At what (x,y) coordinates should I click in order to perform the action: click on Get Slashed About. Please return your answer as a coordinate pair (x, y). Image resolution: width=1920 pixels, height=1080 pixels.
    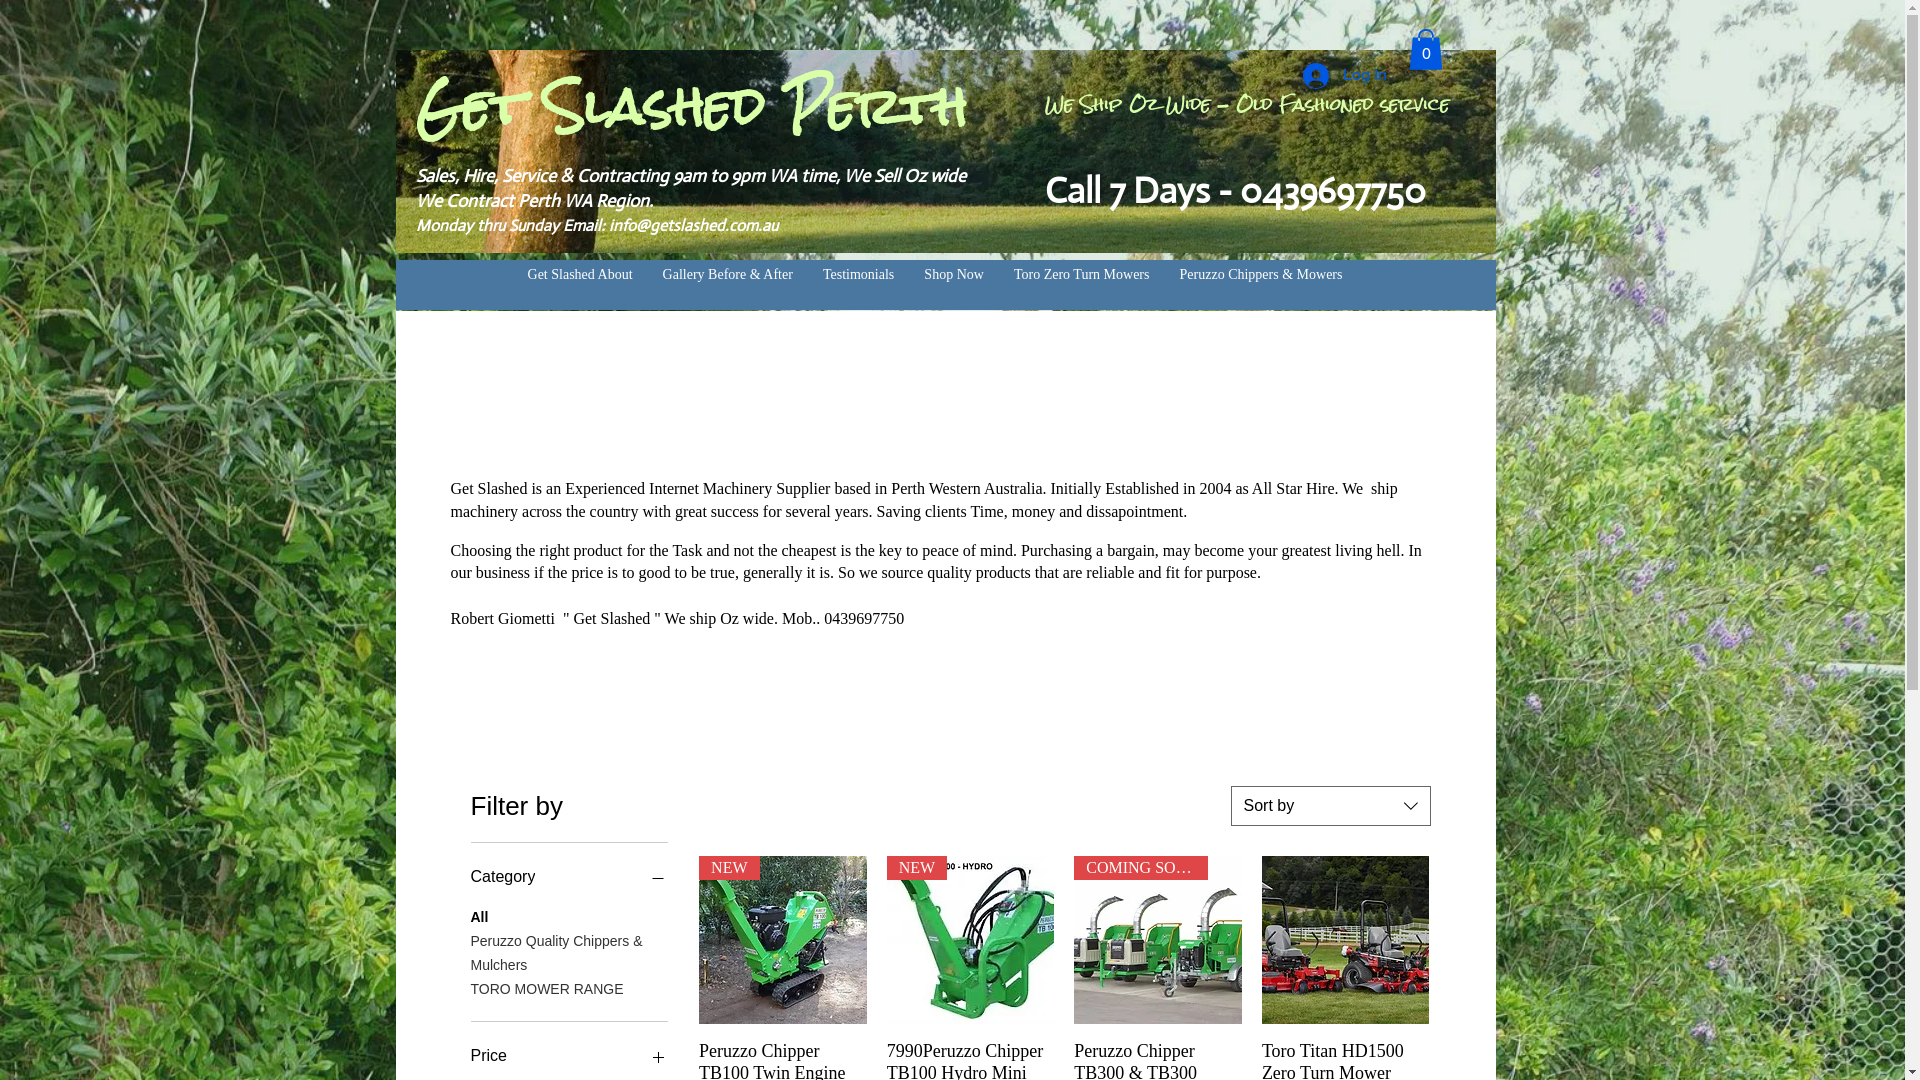
    Looking at the image, I should click on (580, 275).